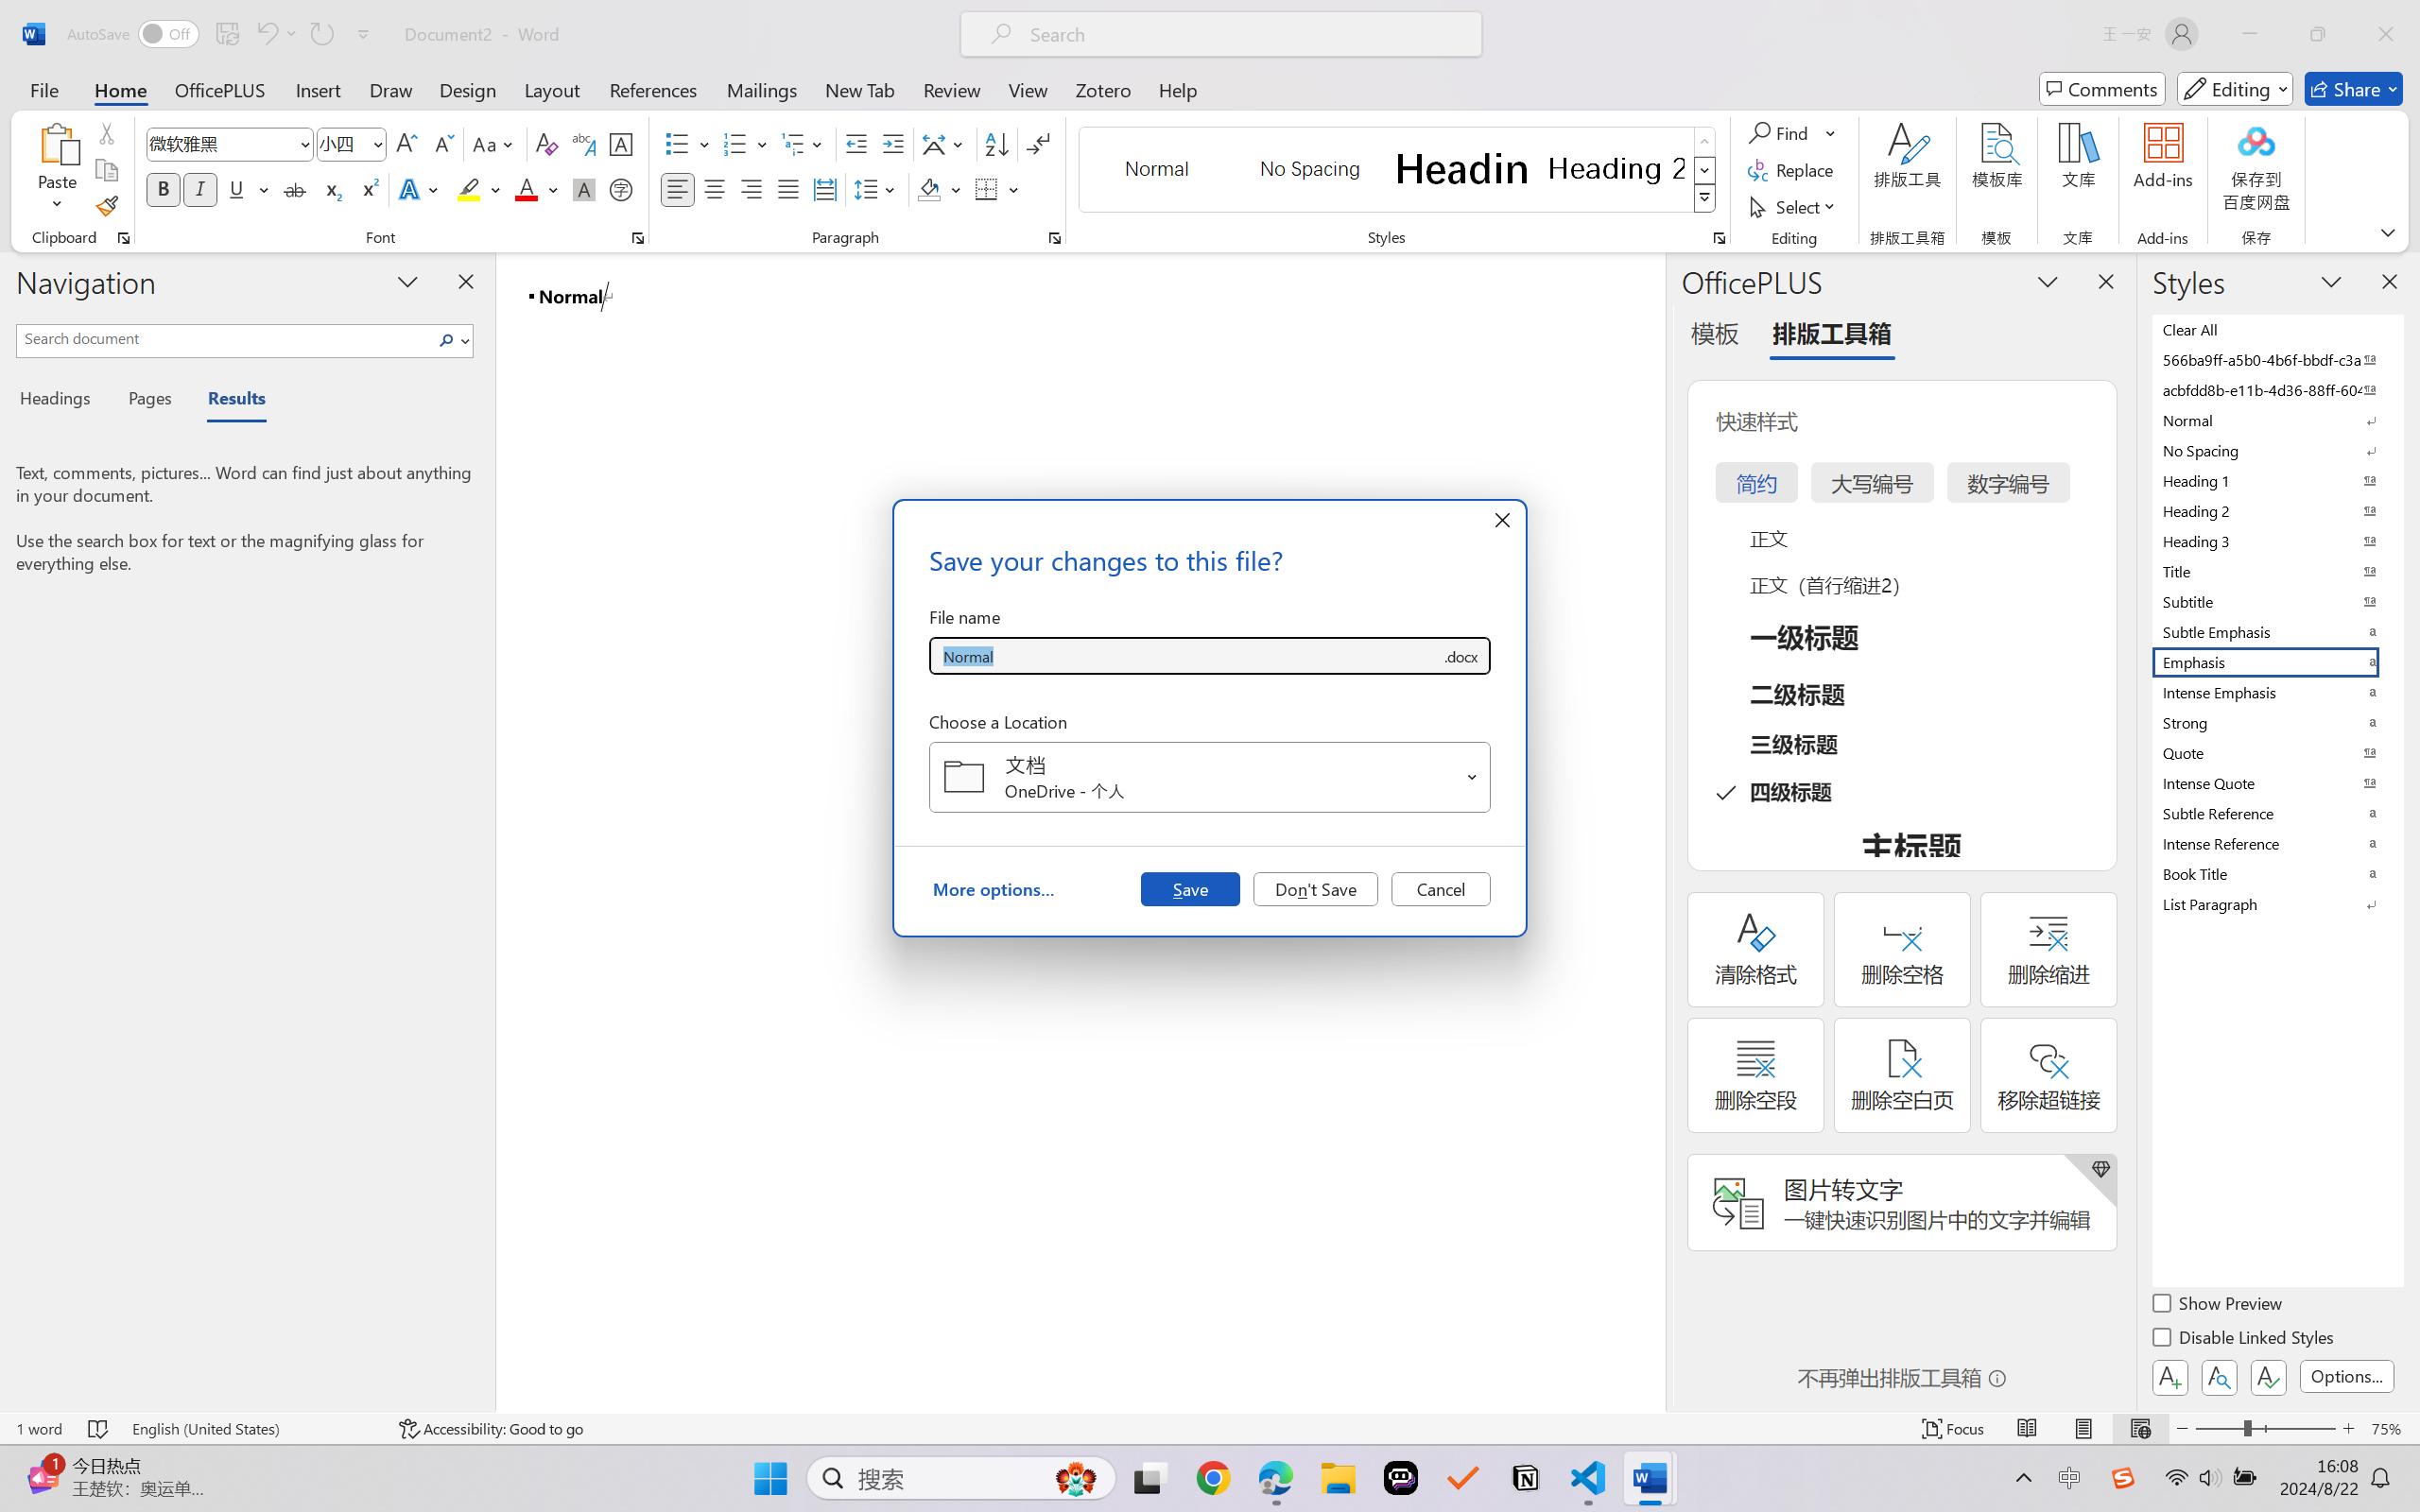 This screenshot has width=2420, height=1512. I want to click on Line and Paragraph Spacing, so click(877, 189).